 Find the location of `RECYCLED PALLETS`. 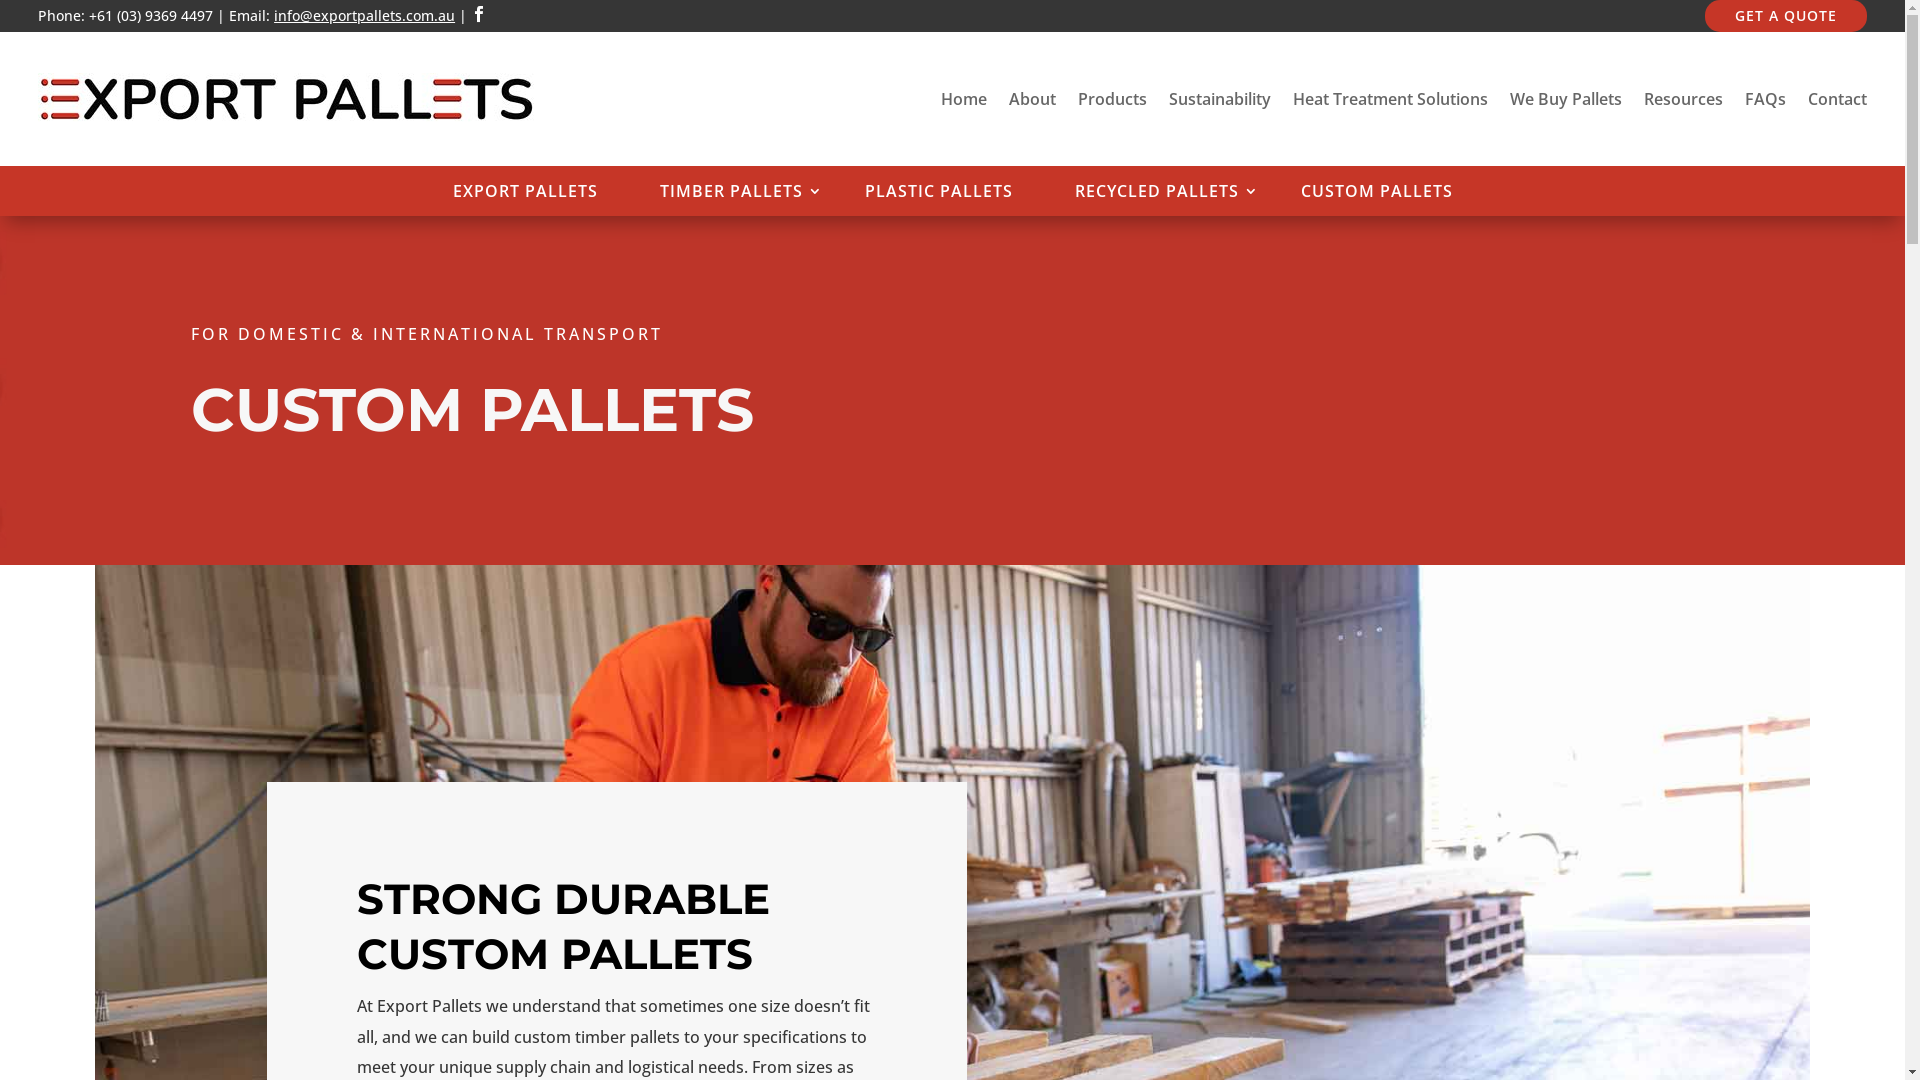

RECYCLED PALLETS is located at coordinates (1156, 195).